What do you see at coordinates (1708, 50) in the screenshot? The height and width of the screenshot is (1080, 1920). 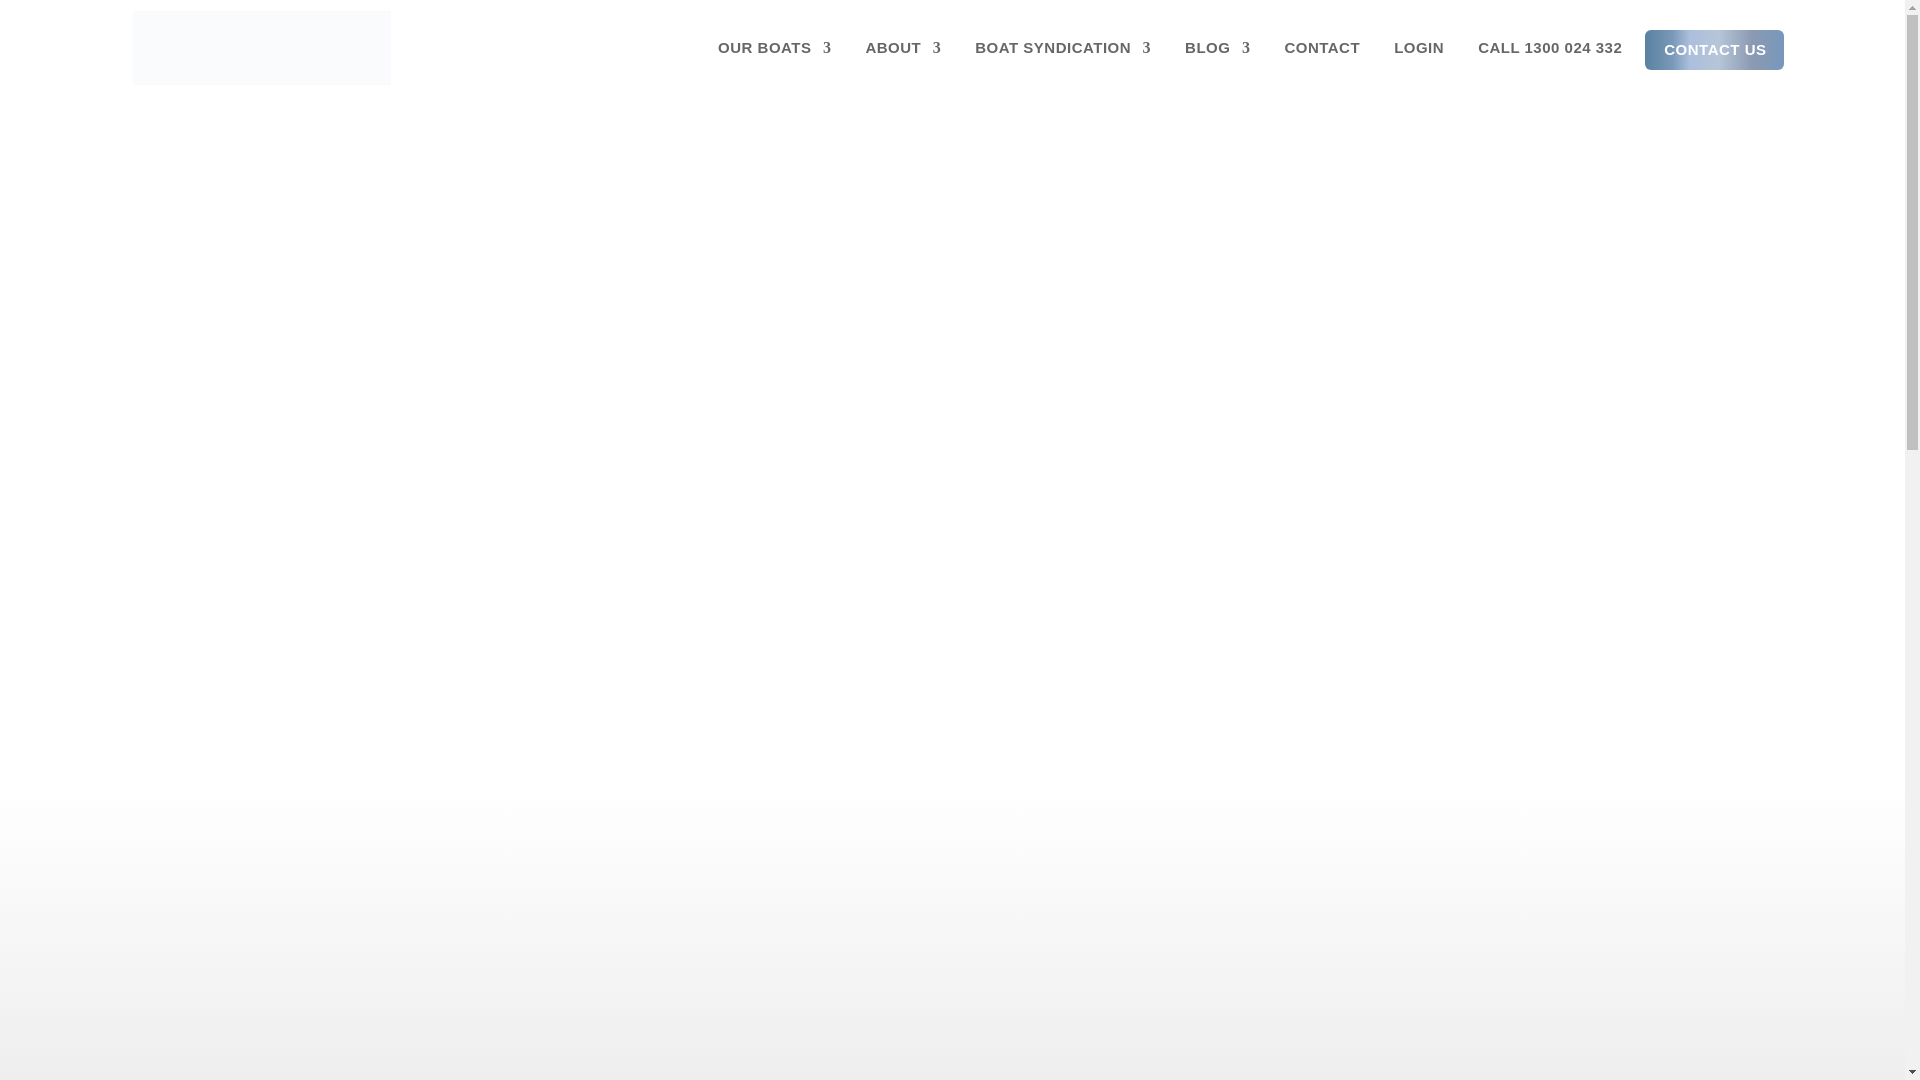 I see `CONTACT US` at bounding box center [1708, 50].